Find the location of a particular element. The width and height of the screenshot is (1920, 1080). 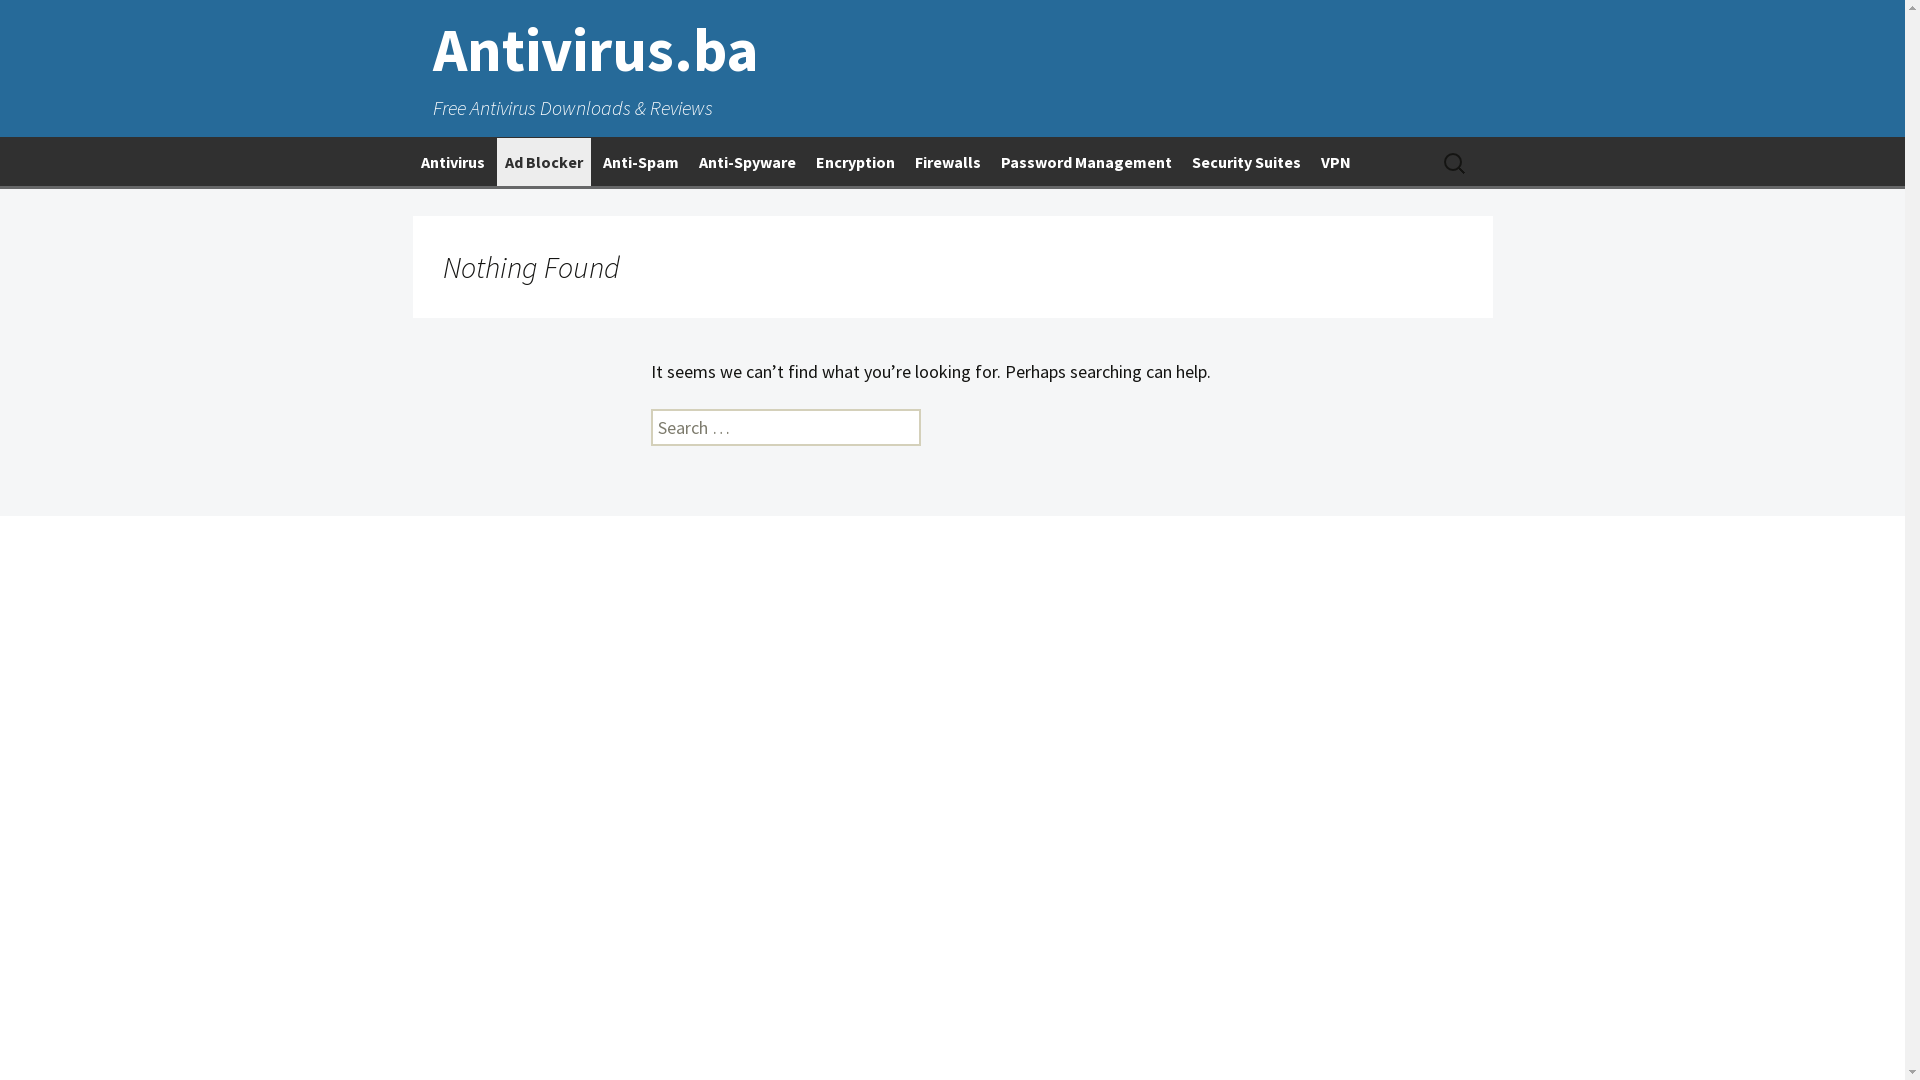

Ad Blocker is located at coordinates (543, 162).